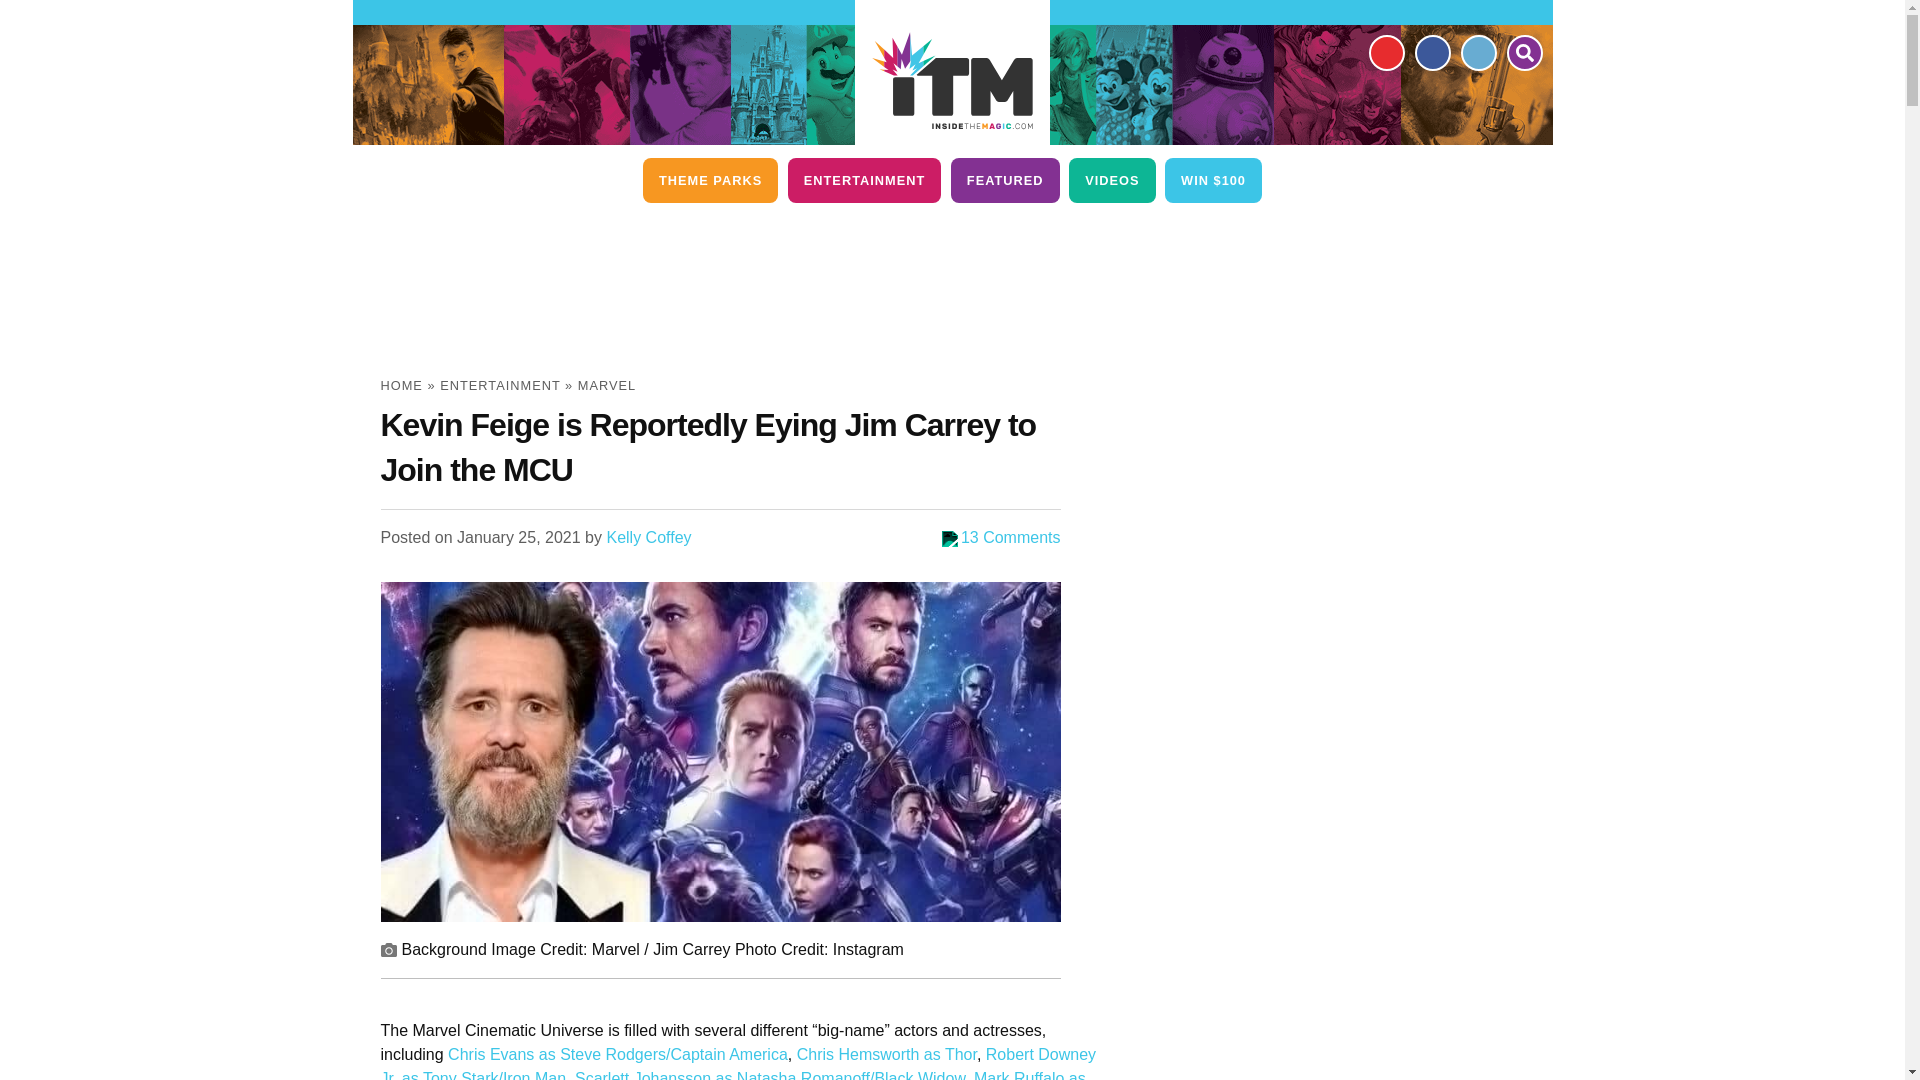 Image resolution: width=1920 pixels, height=1080 pixels. What do you see at coordinates (1431, 52) in the screenshot?
I see `Facebook` at bounding box center [1431, 52].